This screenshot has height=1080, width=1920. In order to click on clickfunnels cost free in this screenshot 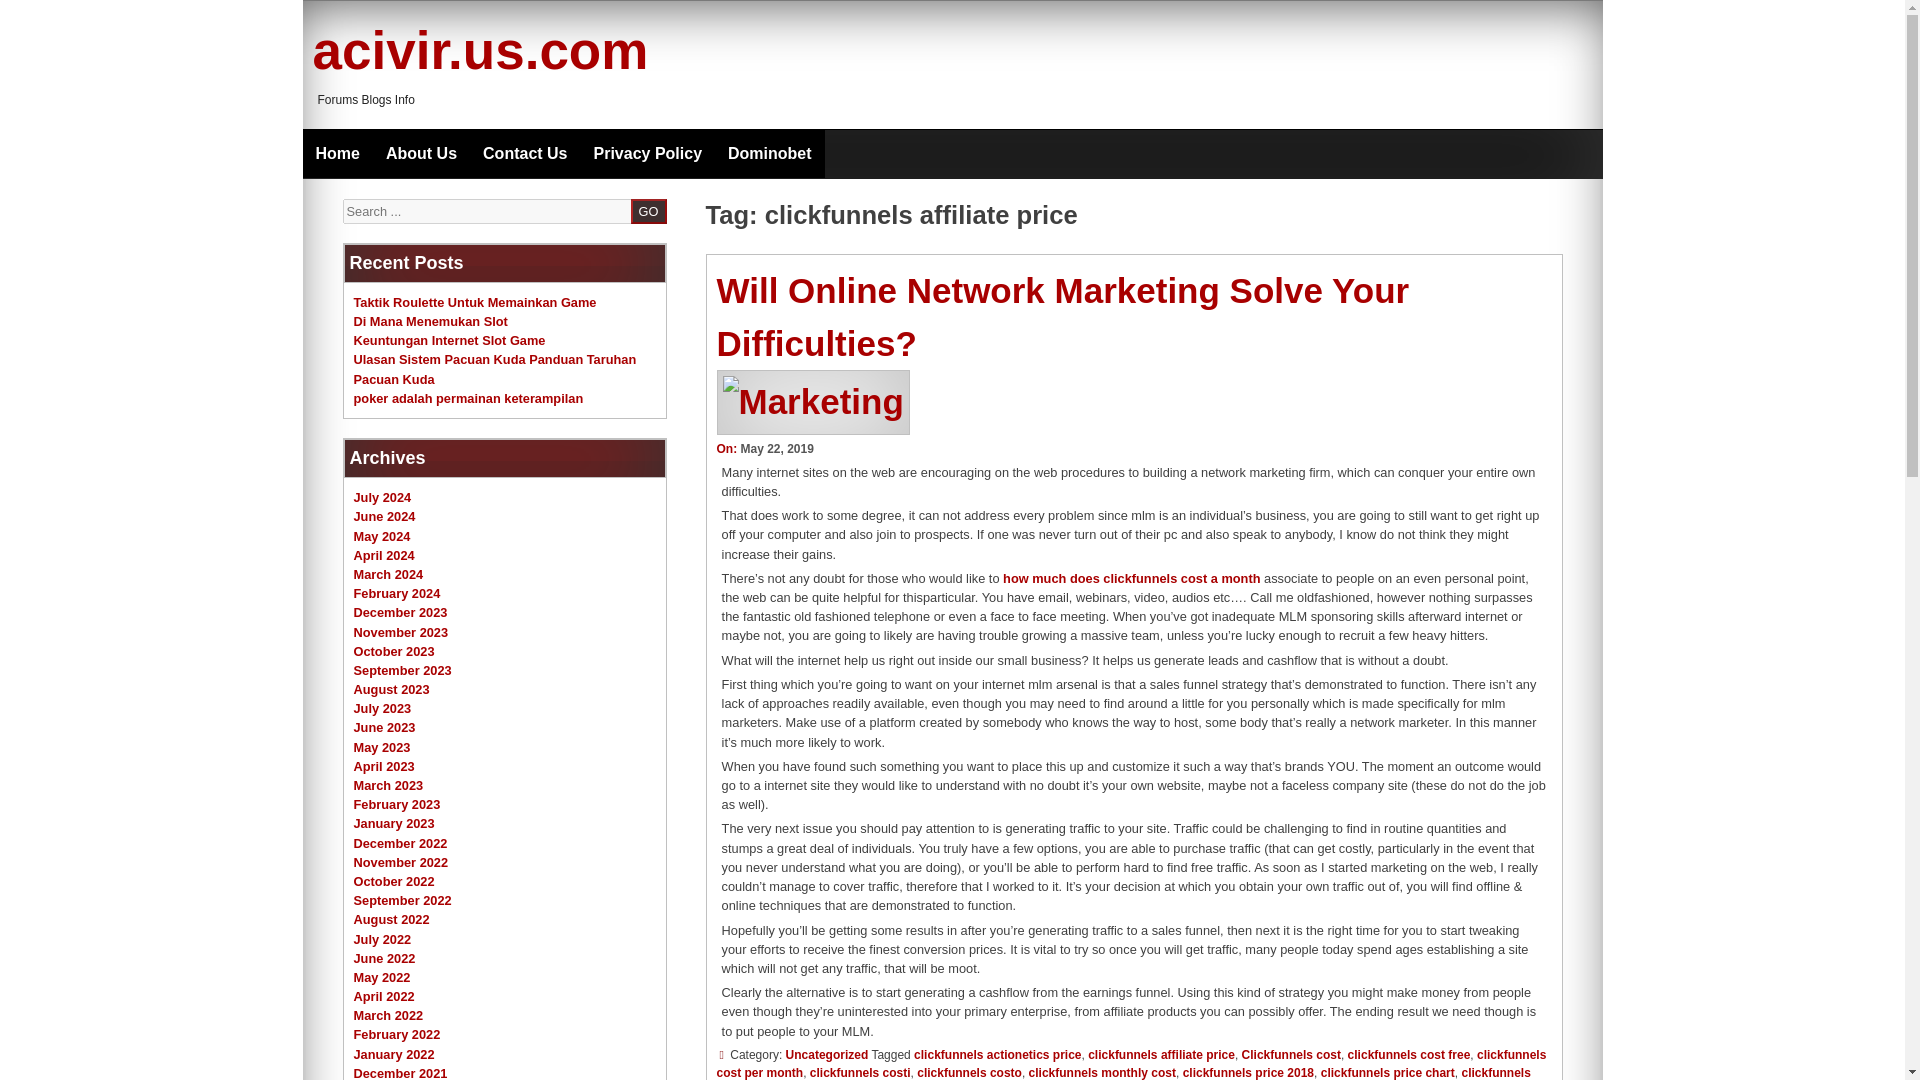, I will do `click(1408, 1054)`.